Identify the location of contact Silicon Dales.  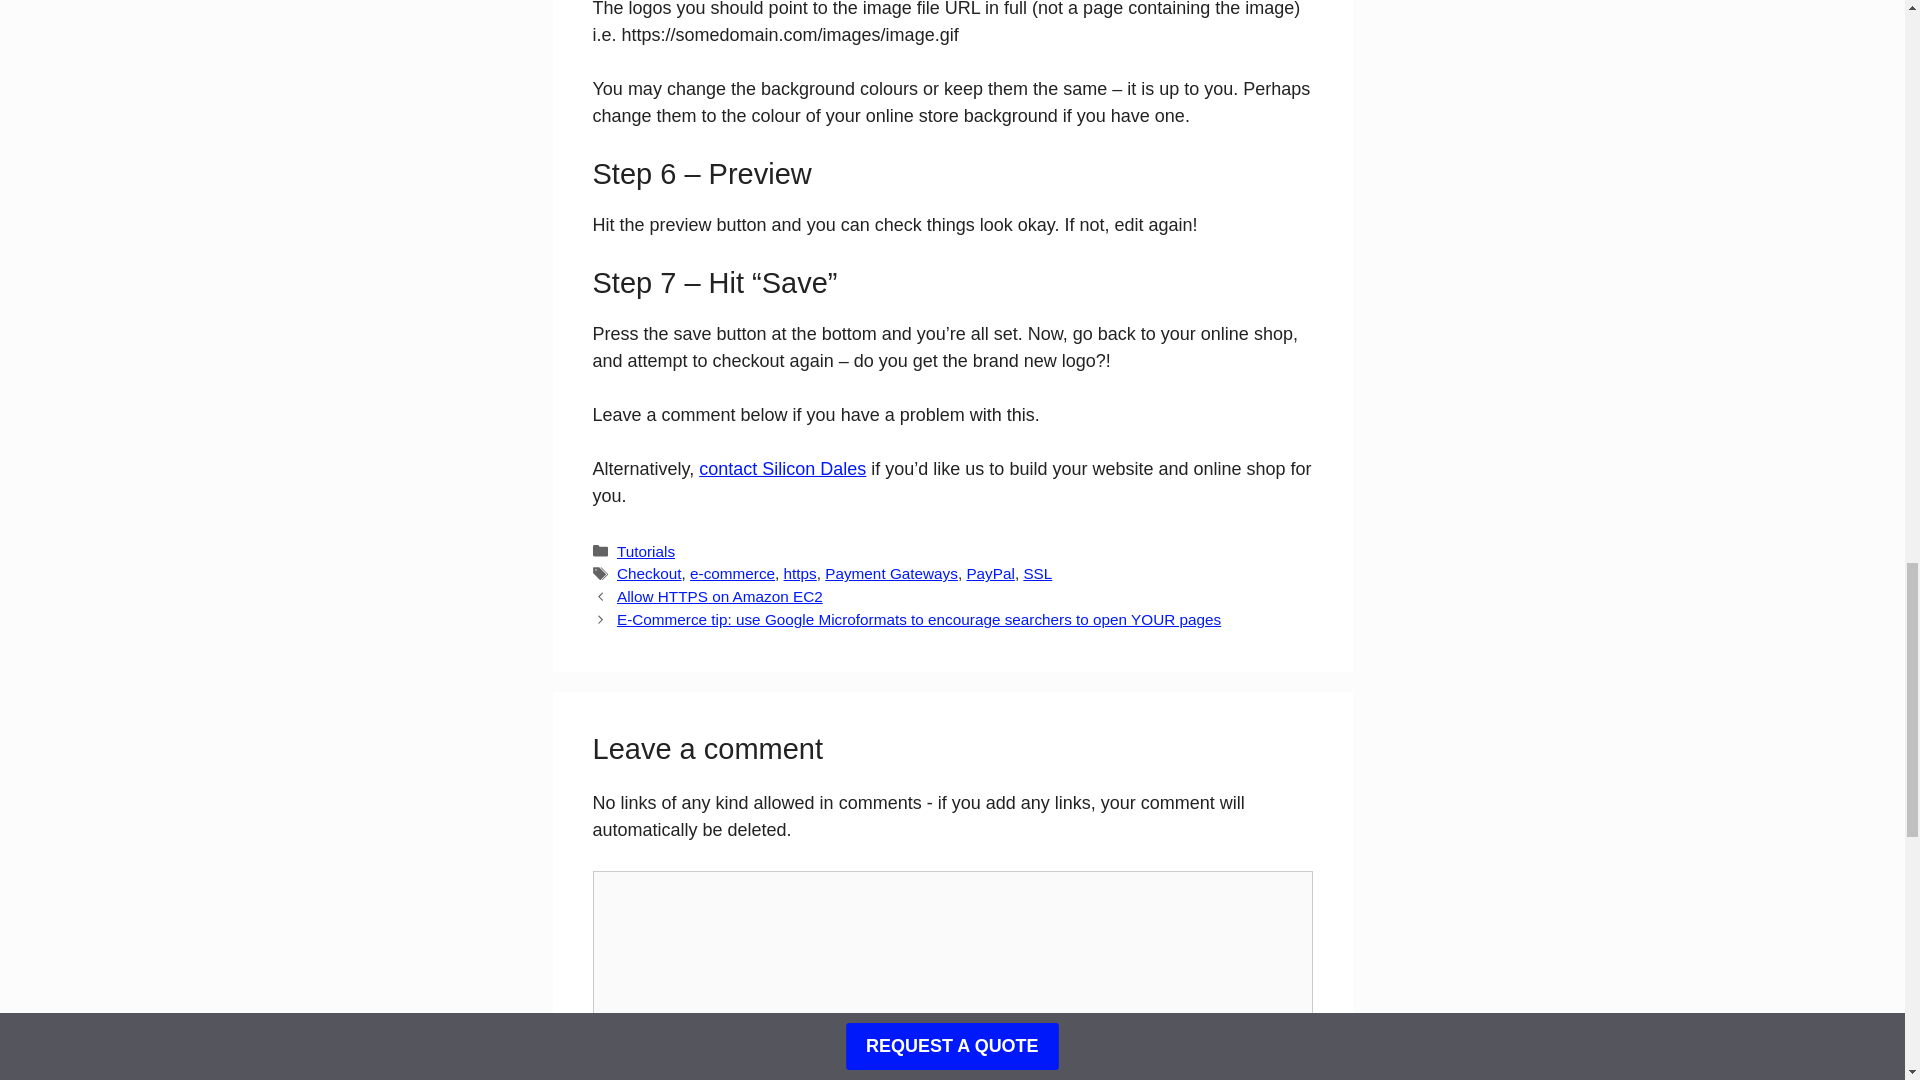
(782, 469).